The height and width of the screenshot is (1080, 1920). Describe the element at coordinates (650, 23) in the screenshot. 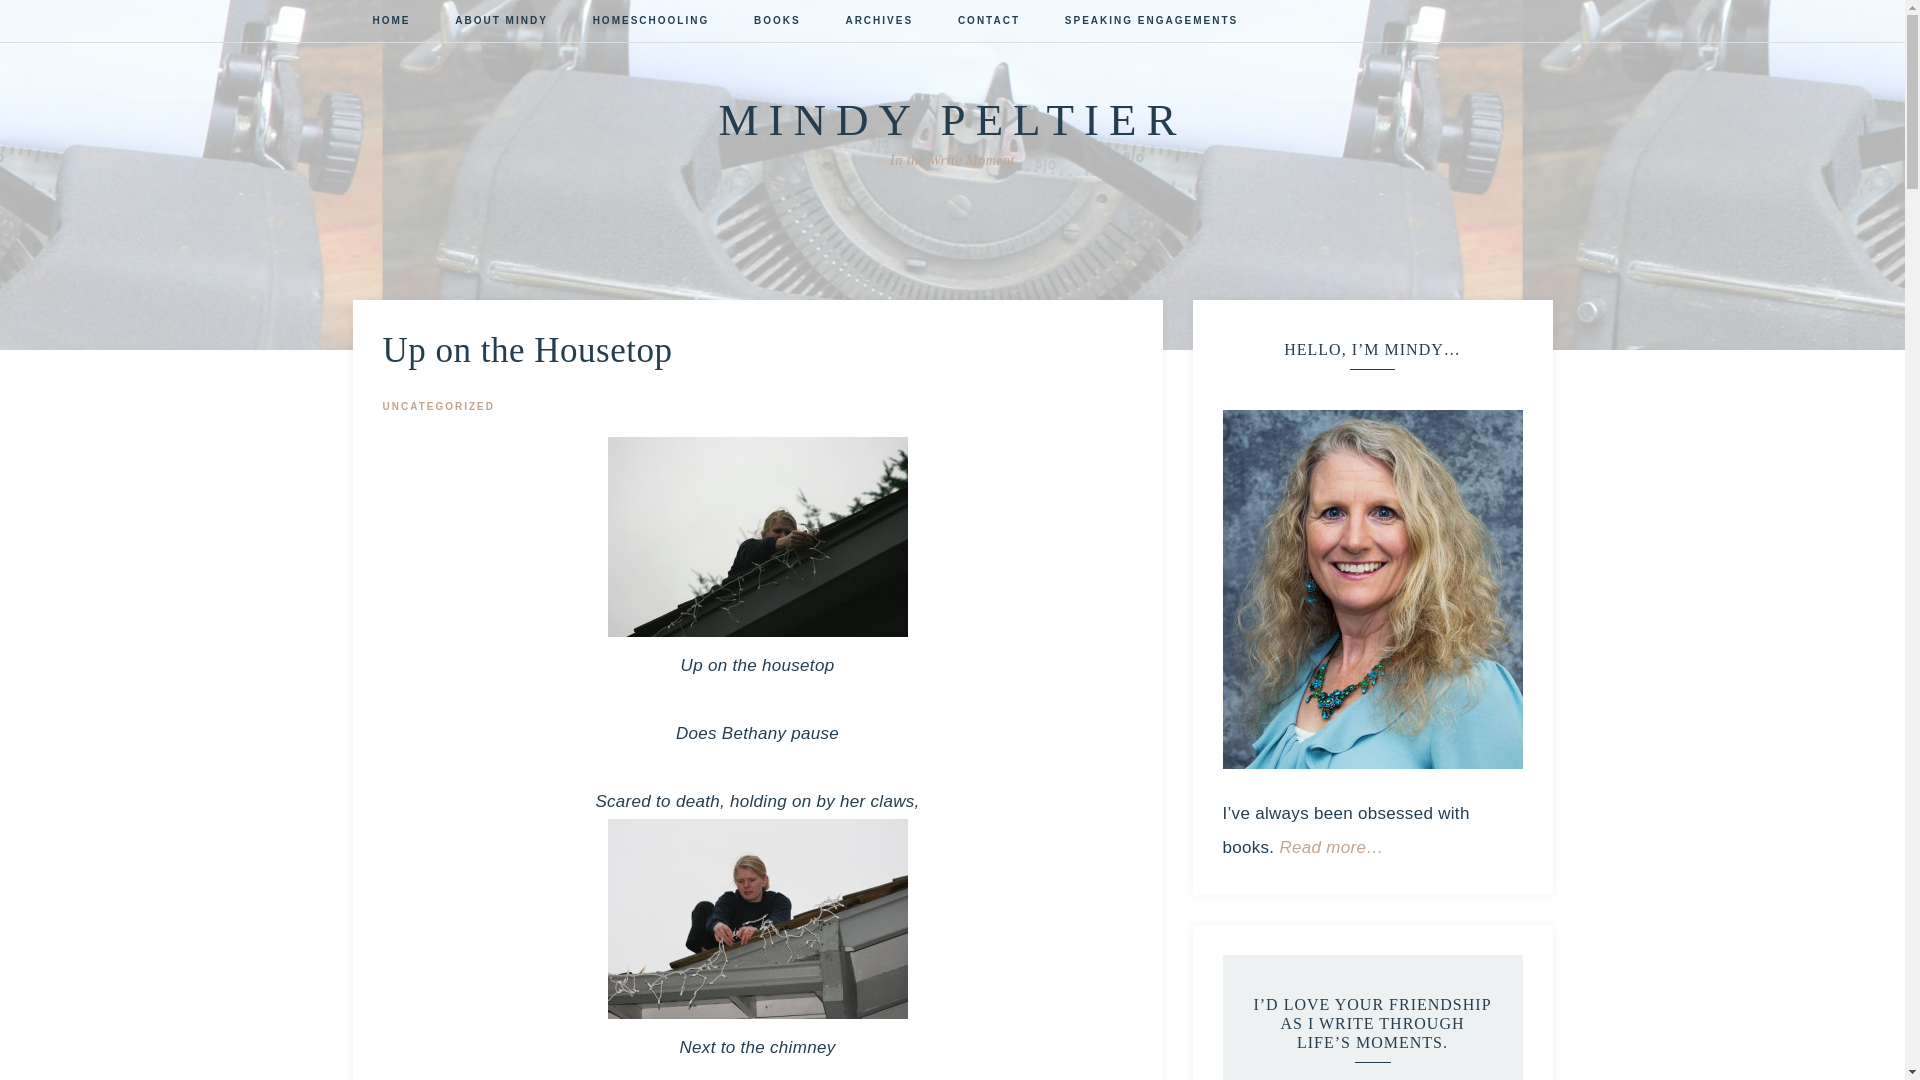

I see `HOMESCHOOLING` at that location.